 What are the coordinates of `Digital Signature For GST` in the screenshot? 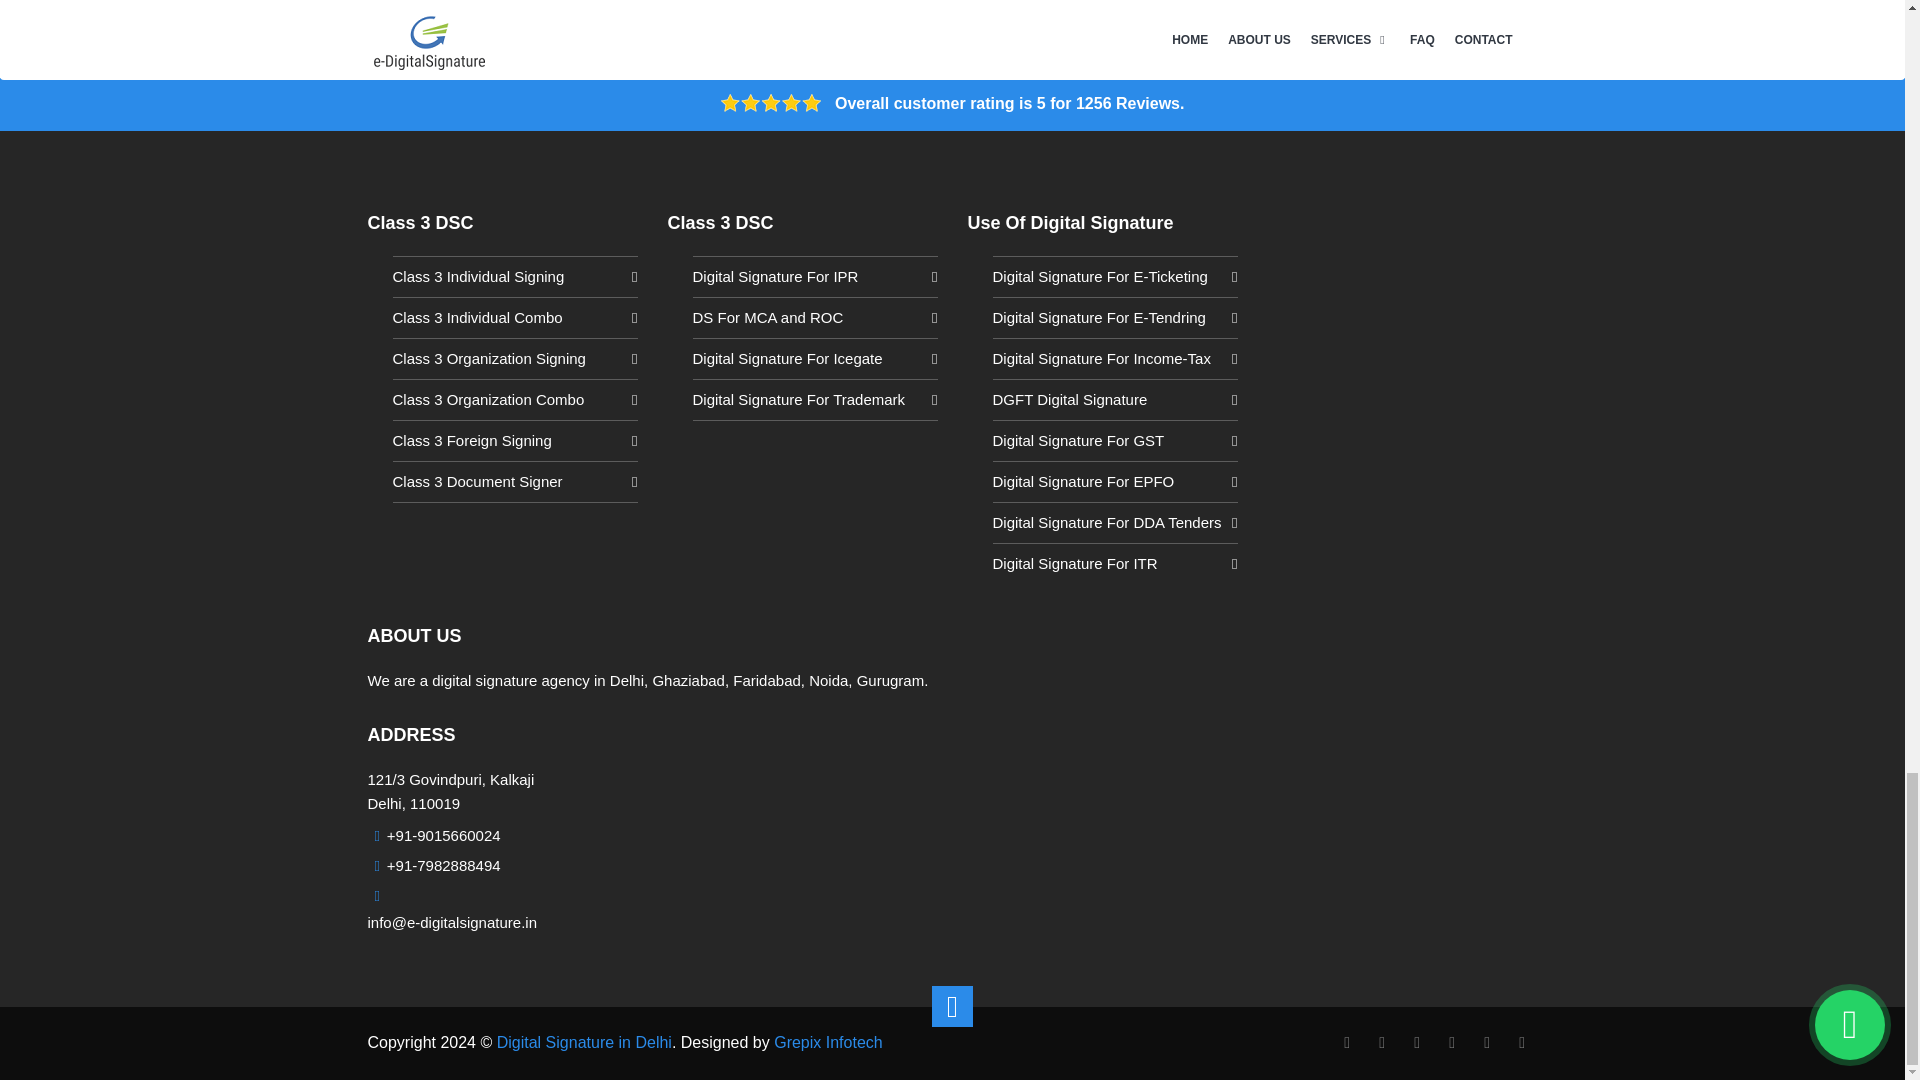 It's located at (1114, 440).